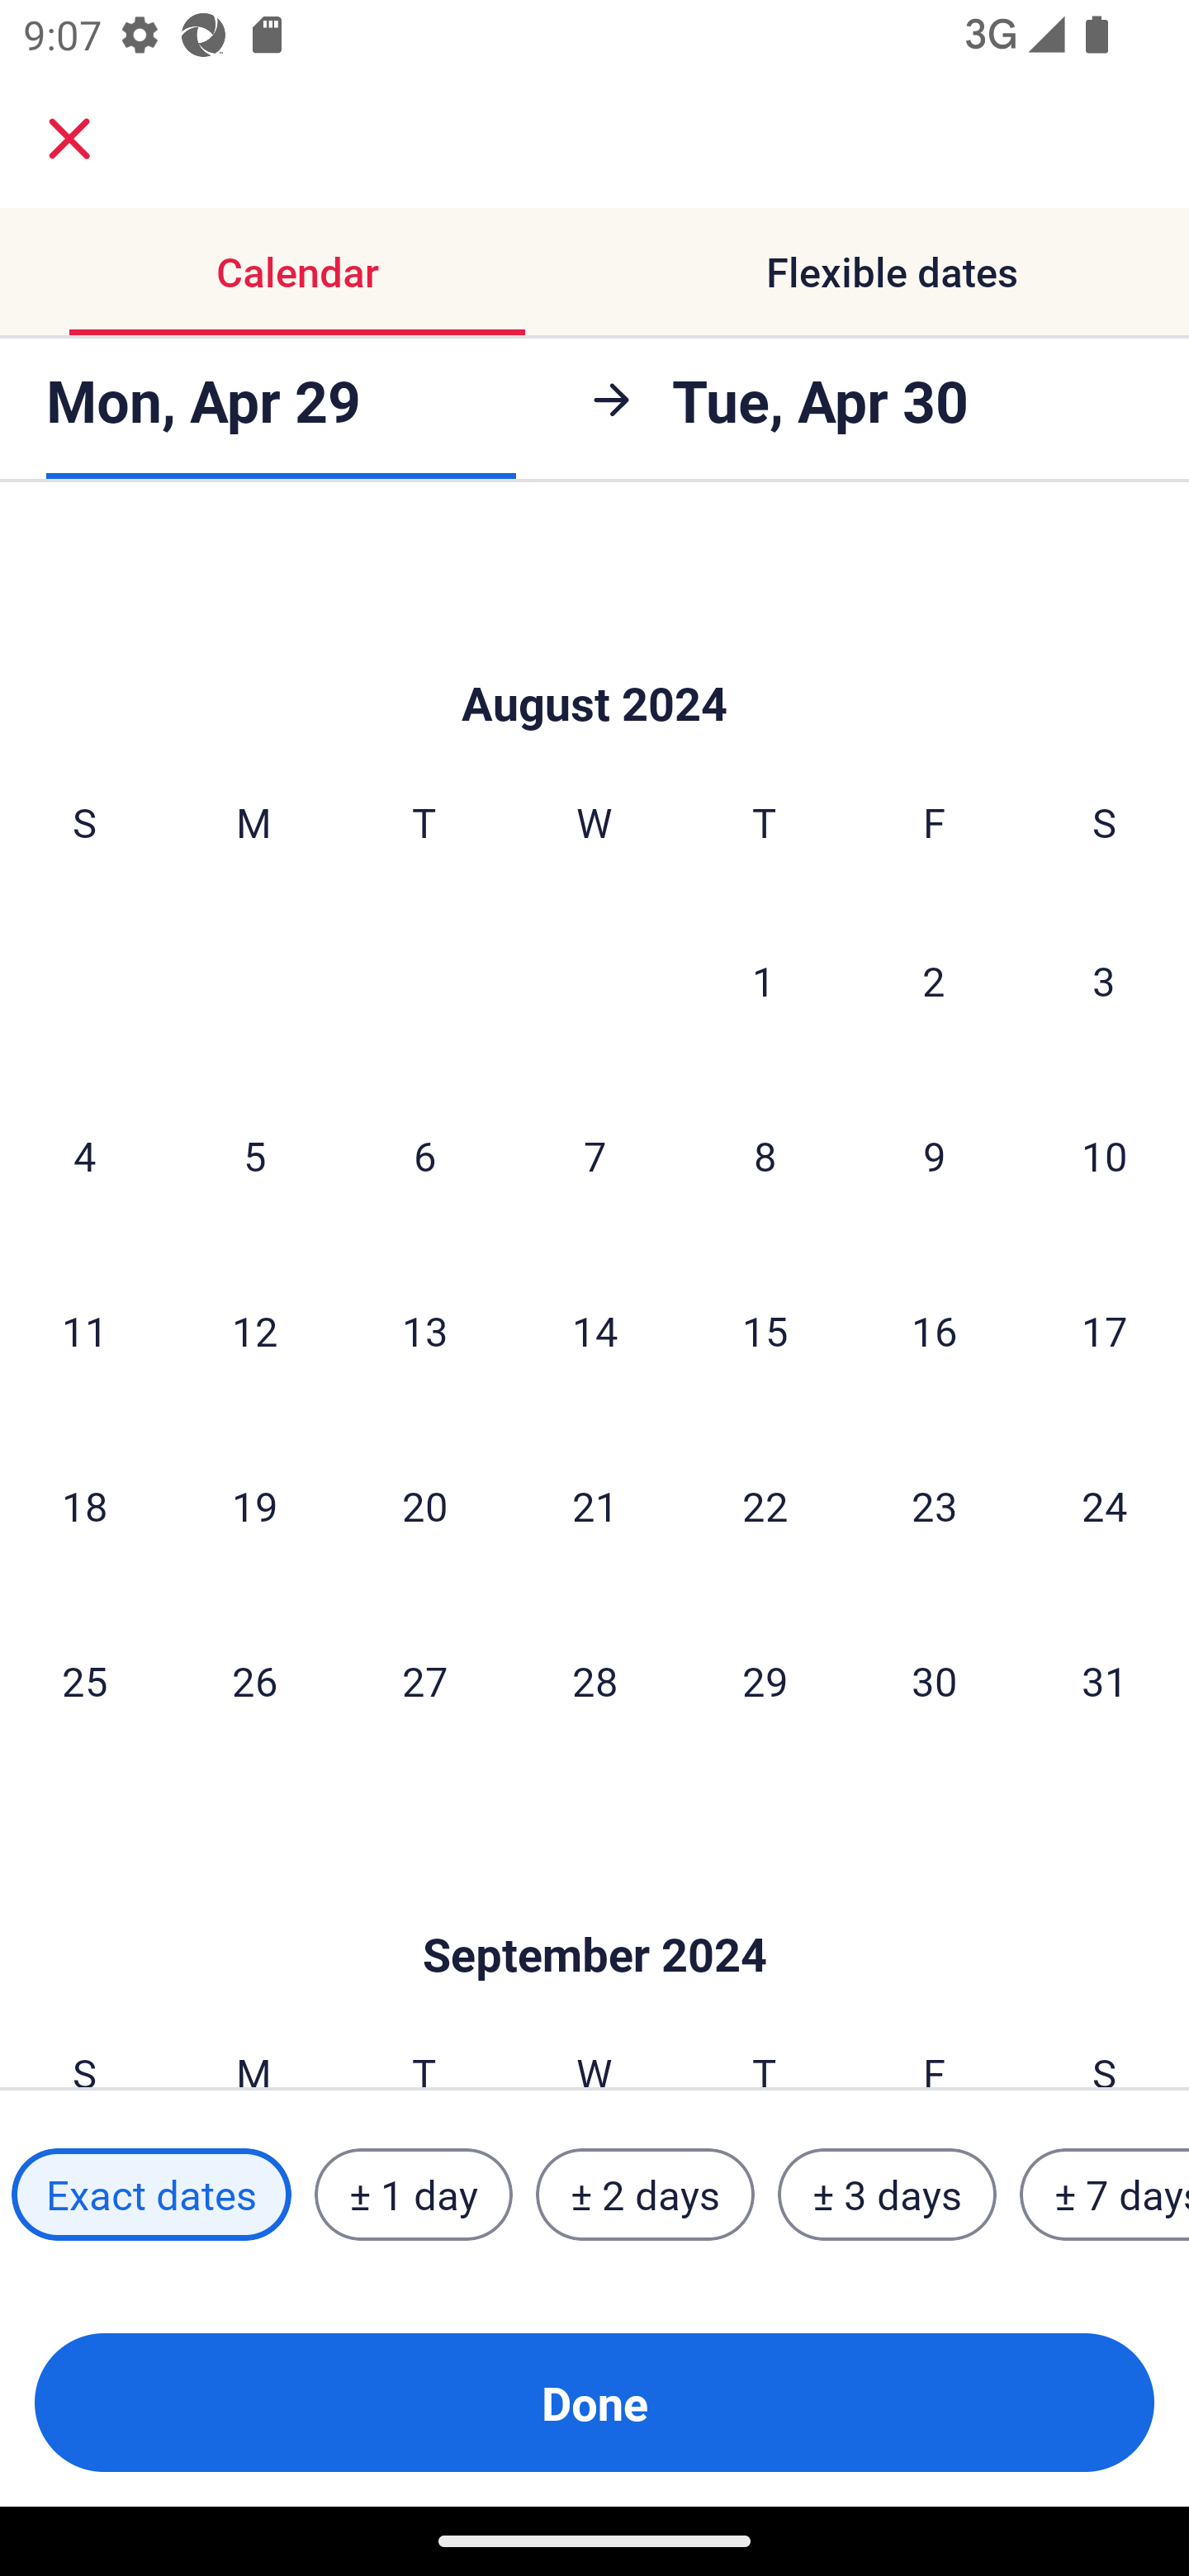 This screenshot has width=1189, height=2576. What do you see at coordinates (892, 271) in the screenshot?
I see `Flexible dates` at bounding box center [892, 271].